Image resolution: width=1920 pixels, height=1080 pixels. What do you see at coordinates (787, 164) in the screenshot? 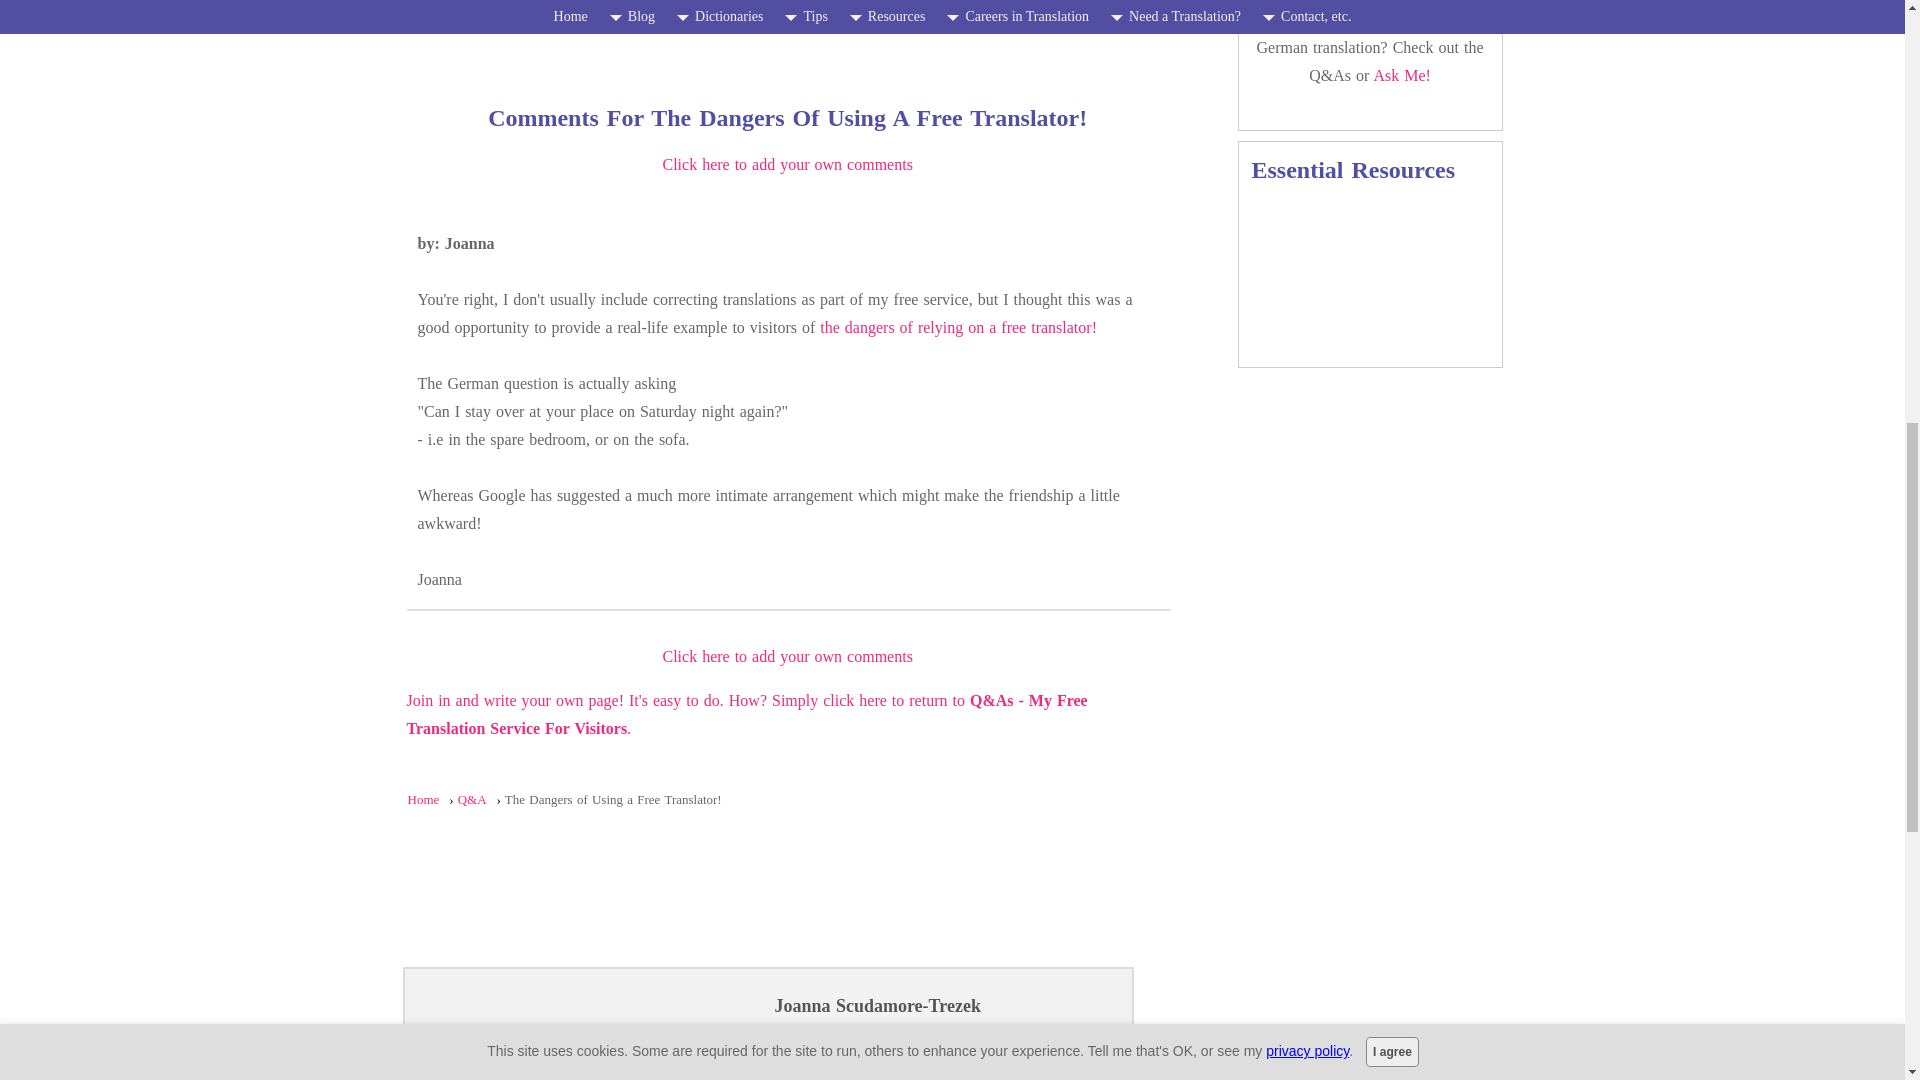
I see `Click here to add your own comments` at bounding box center [787, 164].